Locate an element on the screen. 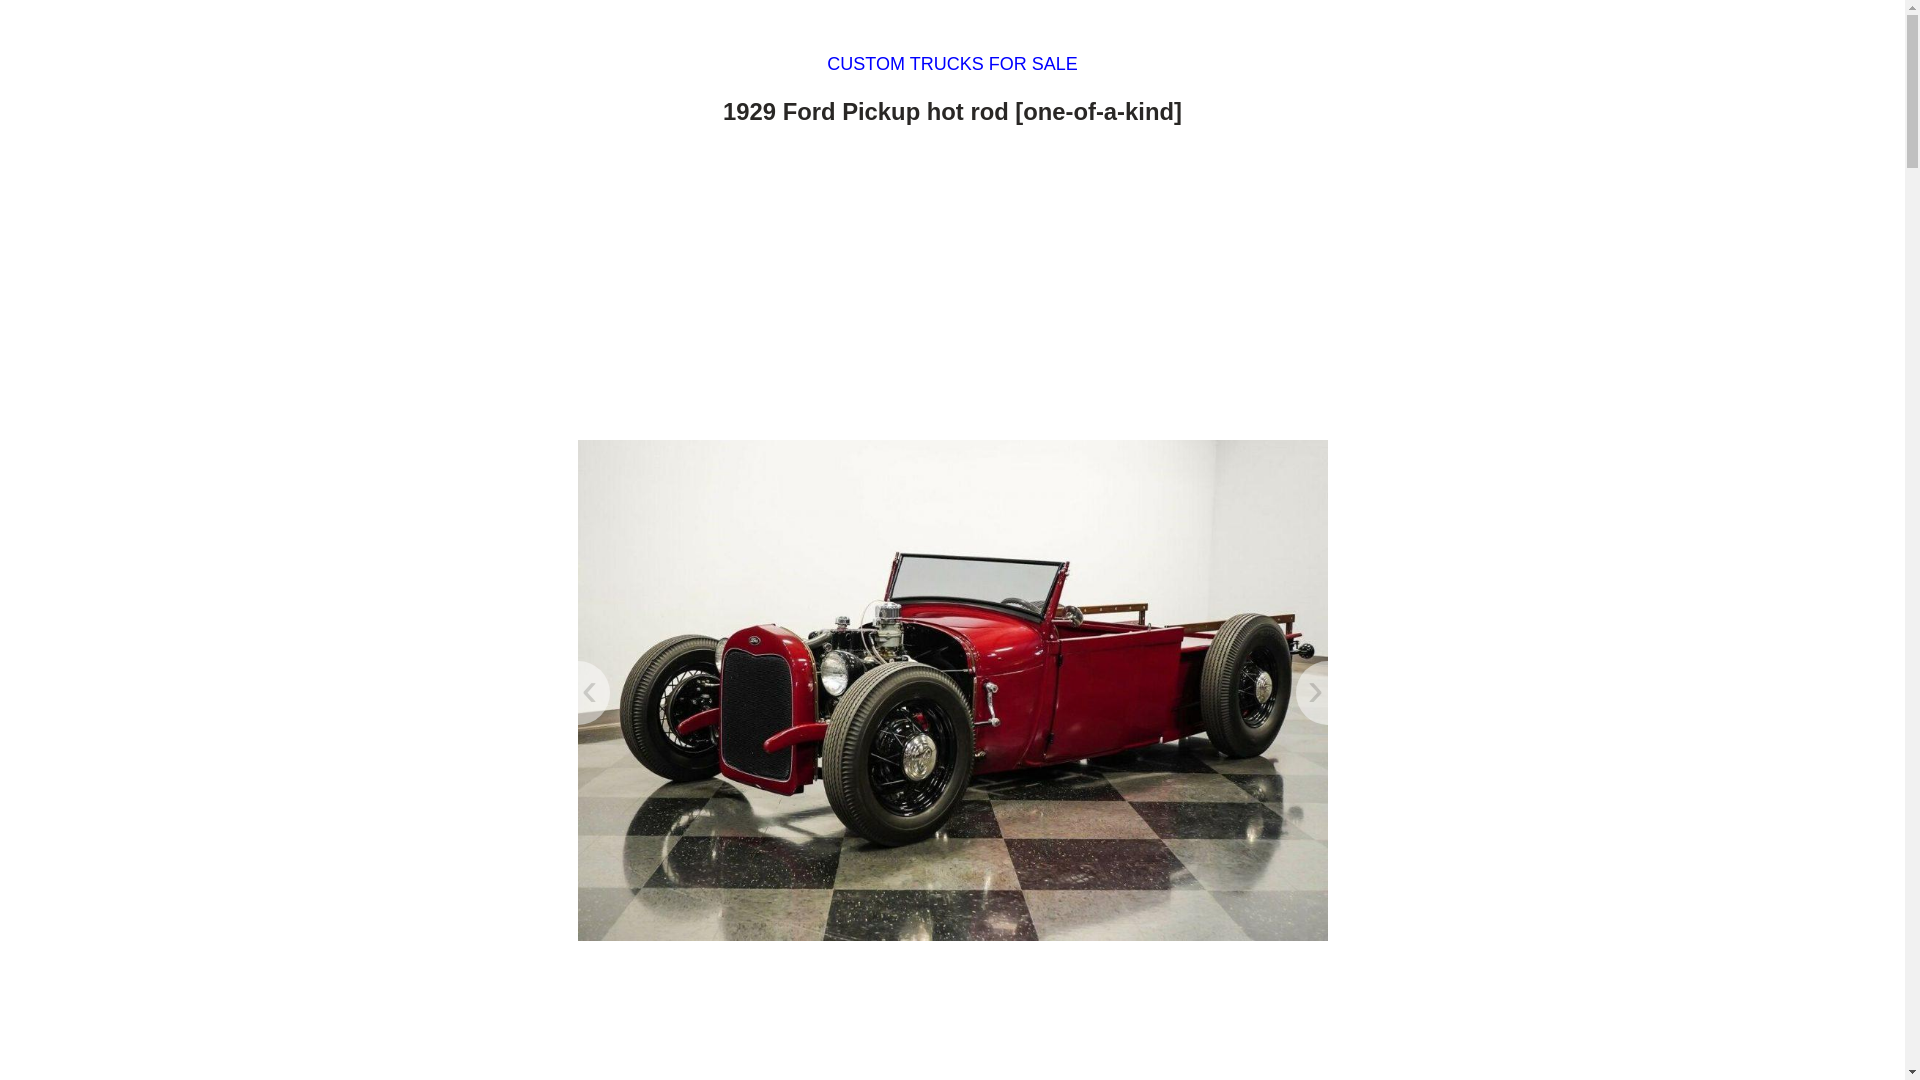  CUSTOM TRUCKS FOR SALE is located at coordinates (952, 64).